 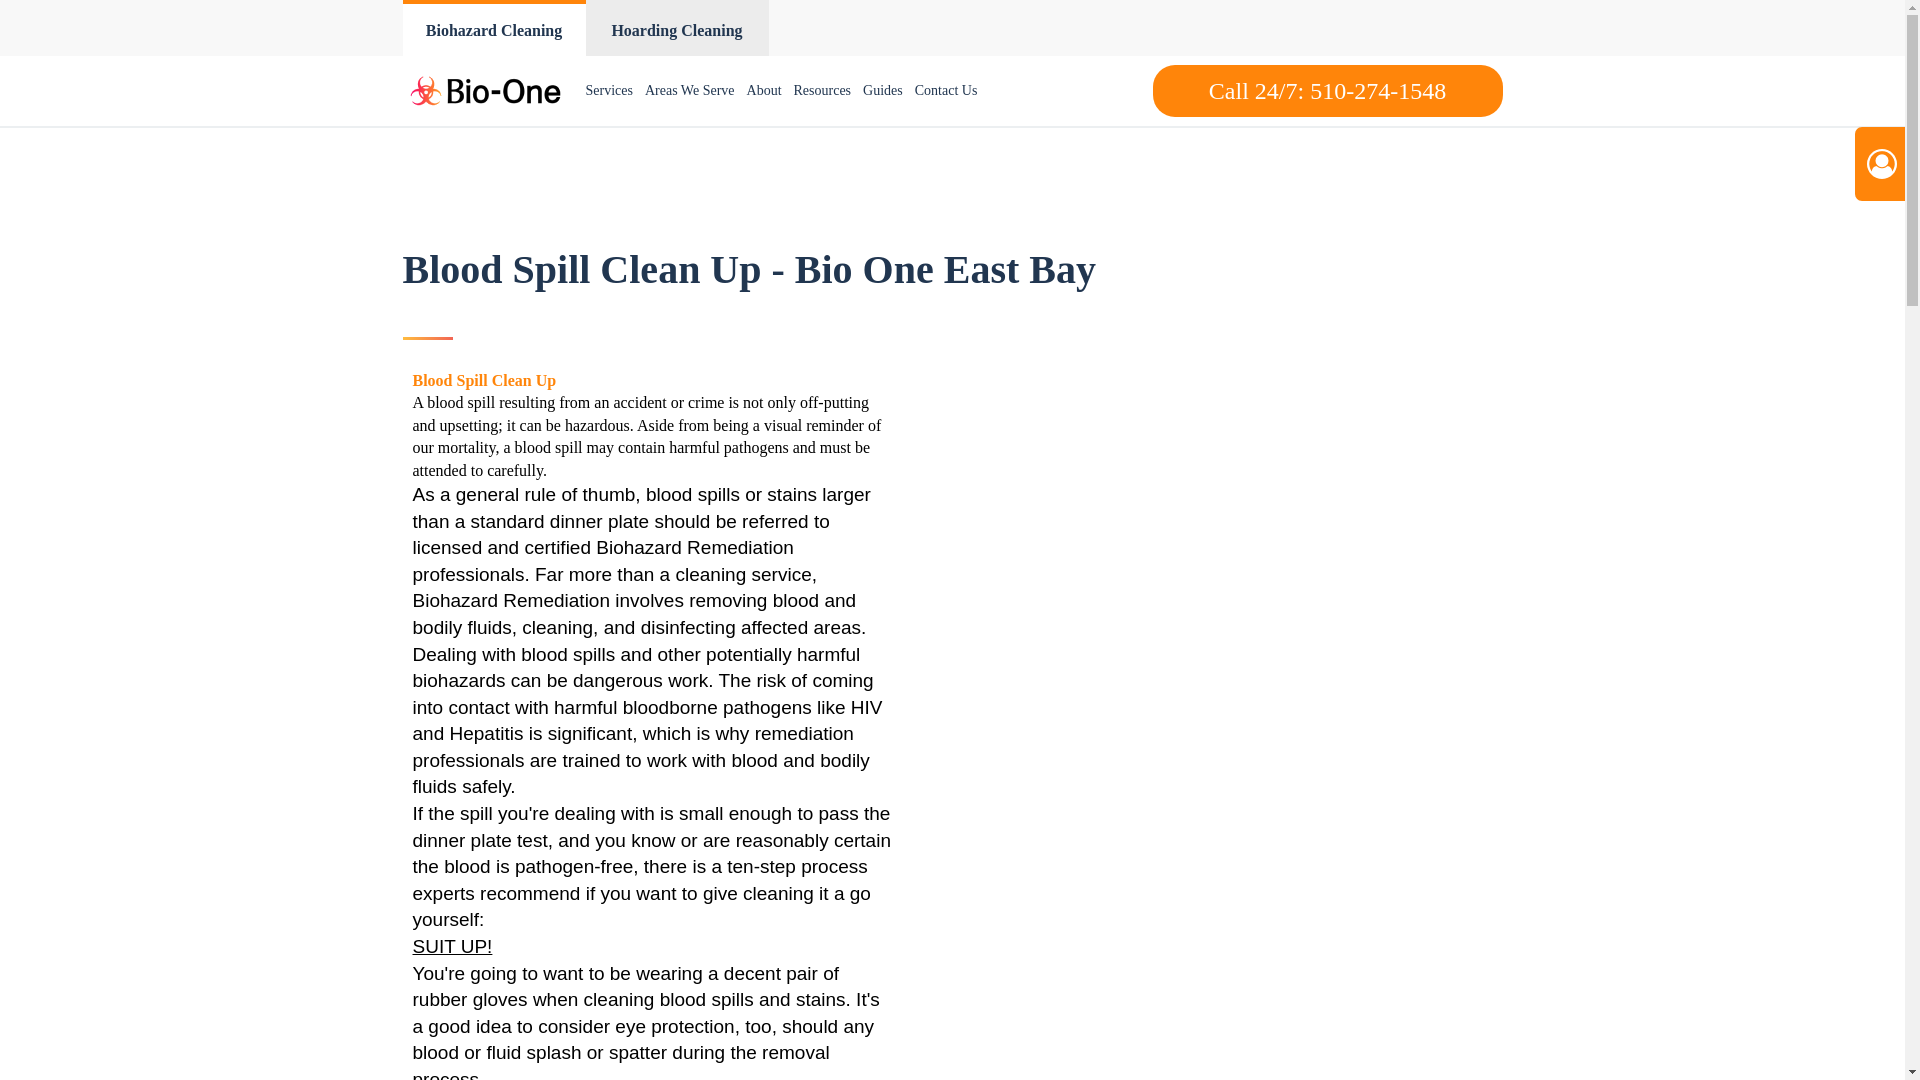 I want to click on Services, so click(x=609, y=91).